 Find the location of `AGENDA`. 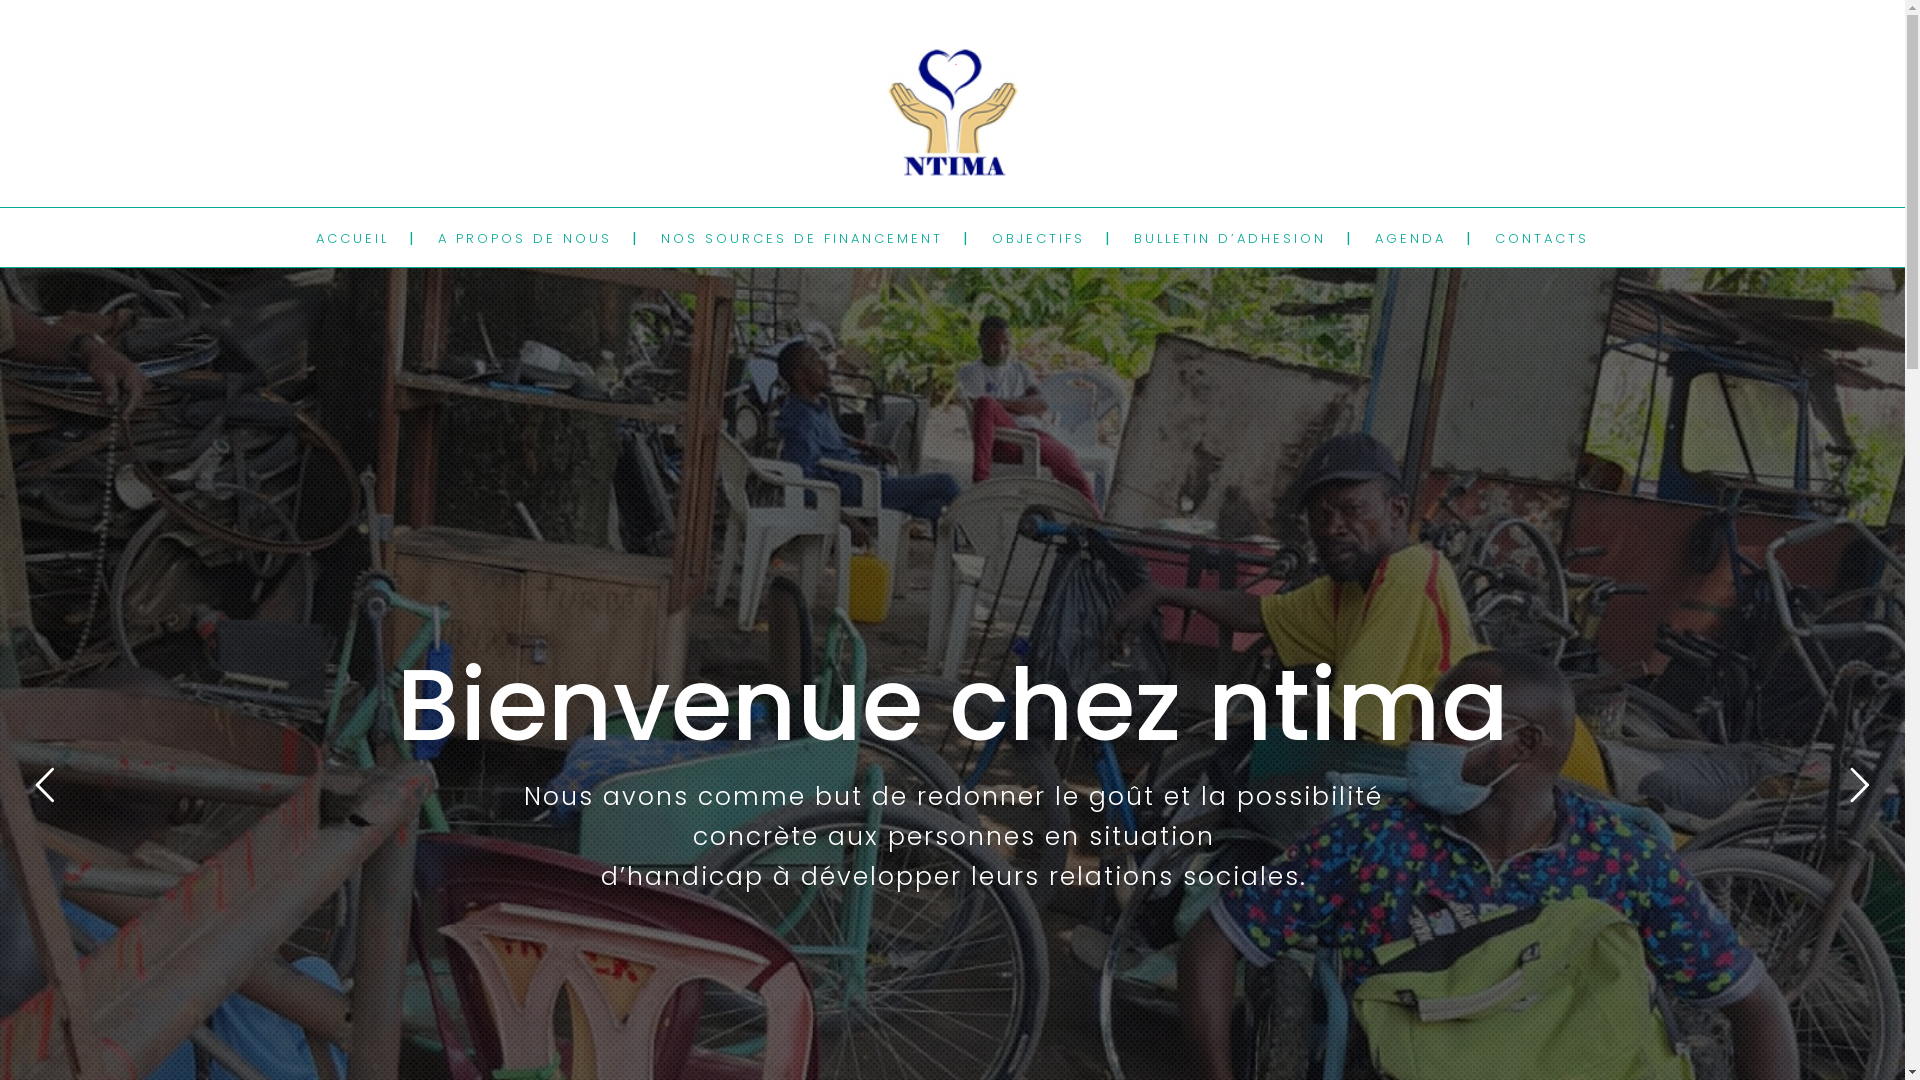

AGENDA is located at coordinates (1410, 238).